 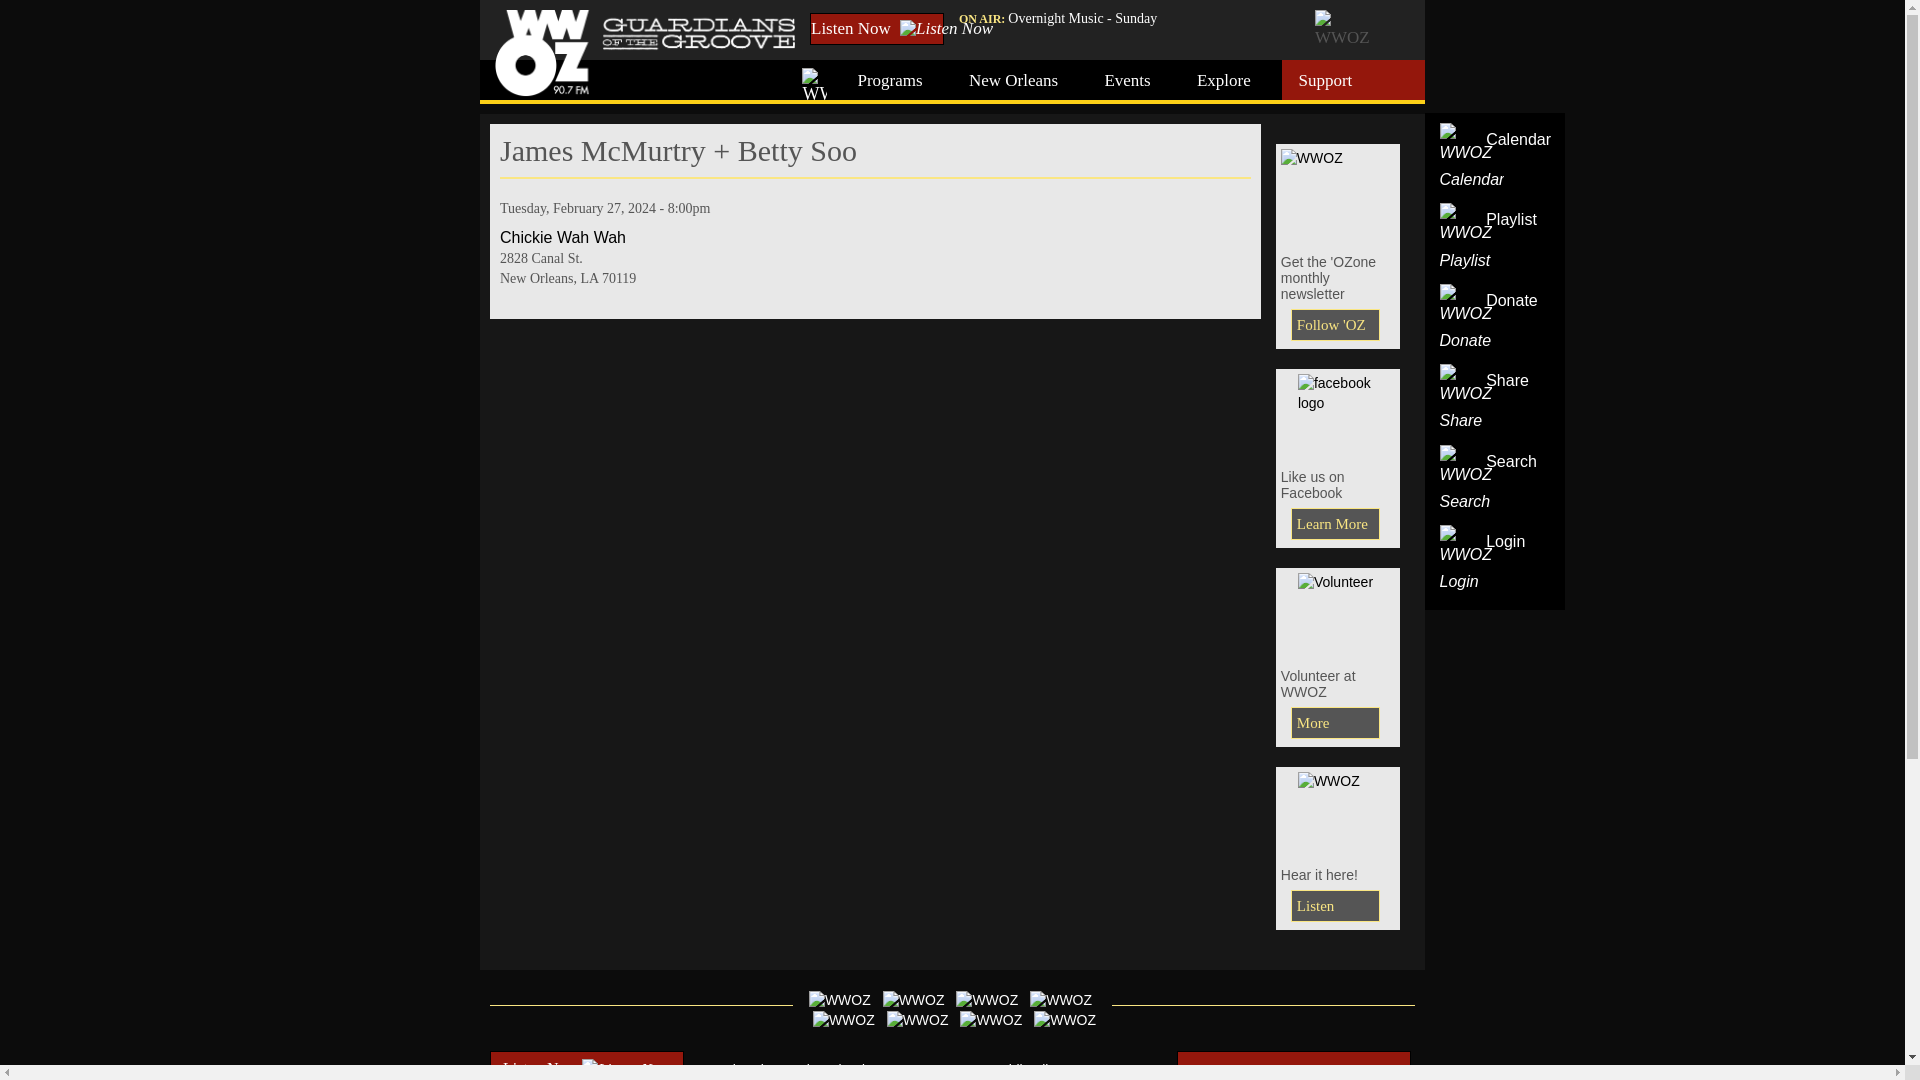 I want to click on Listen Live, so click(x=1338, y=812).